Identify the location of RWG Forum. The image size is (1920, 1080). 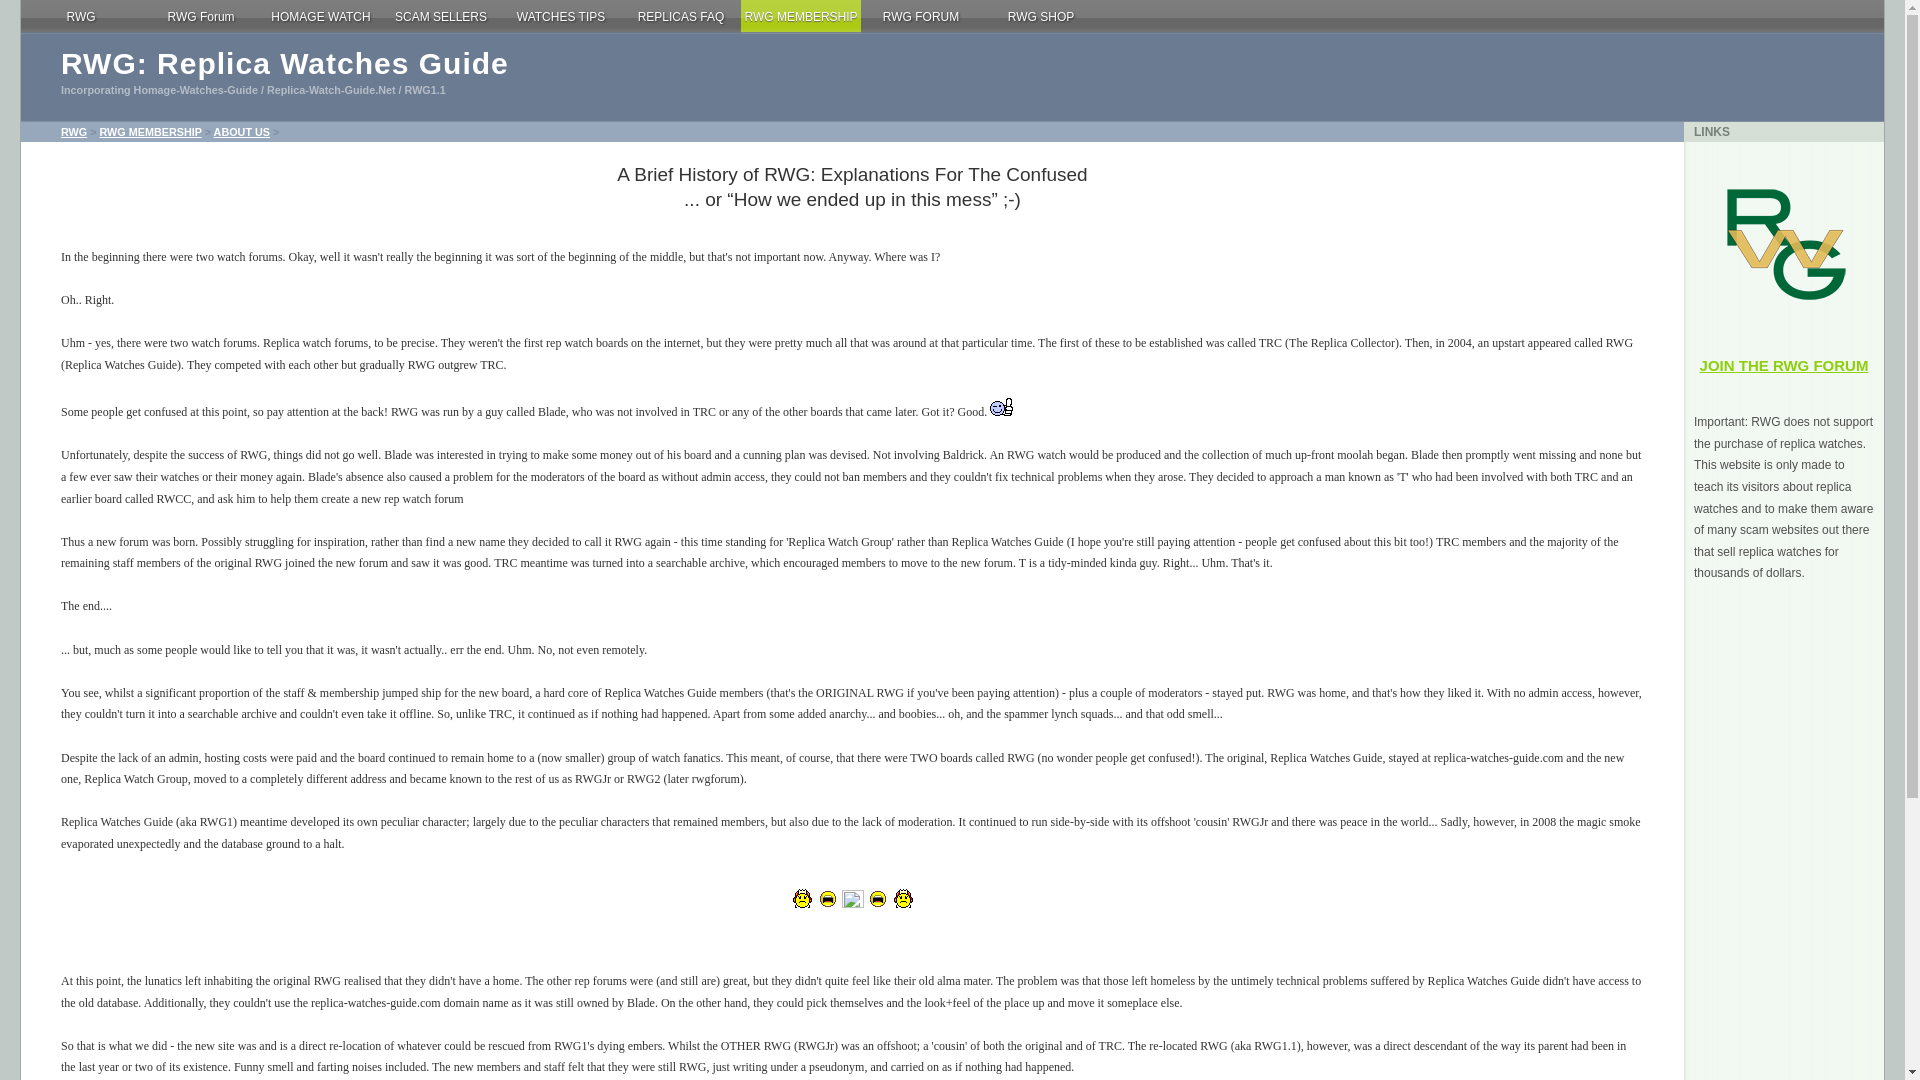
(201, 17).